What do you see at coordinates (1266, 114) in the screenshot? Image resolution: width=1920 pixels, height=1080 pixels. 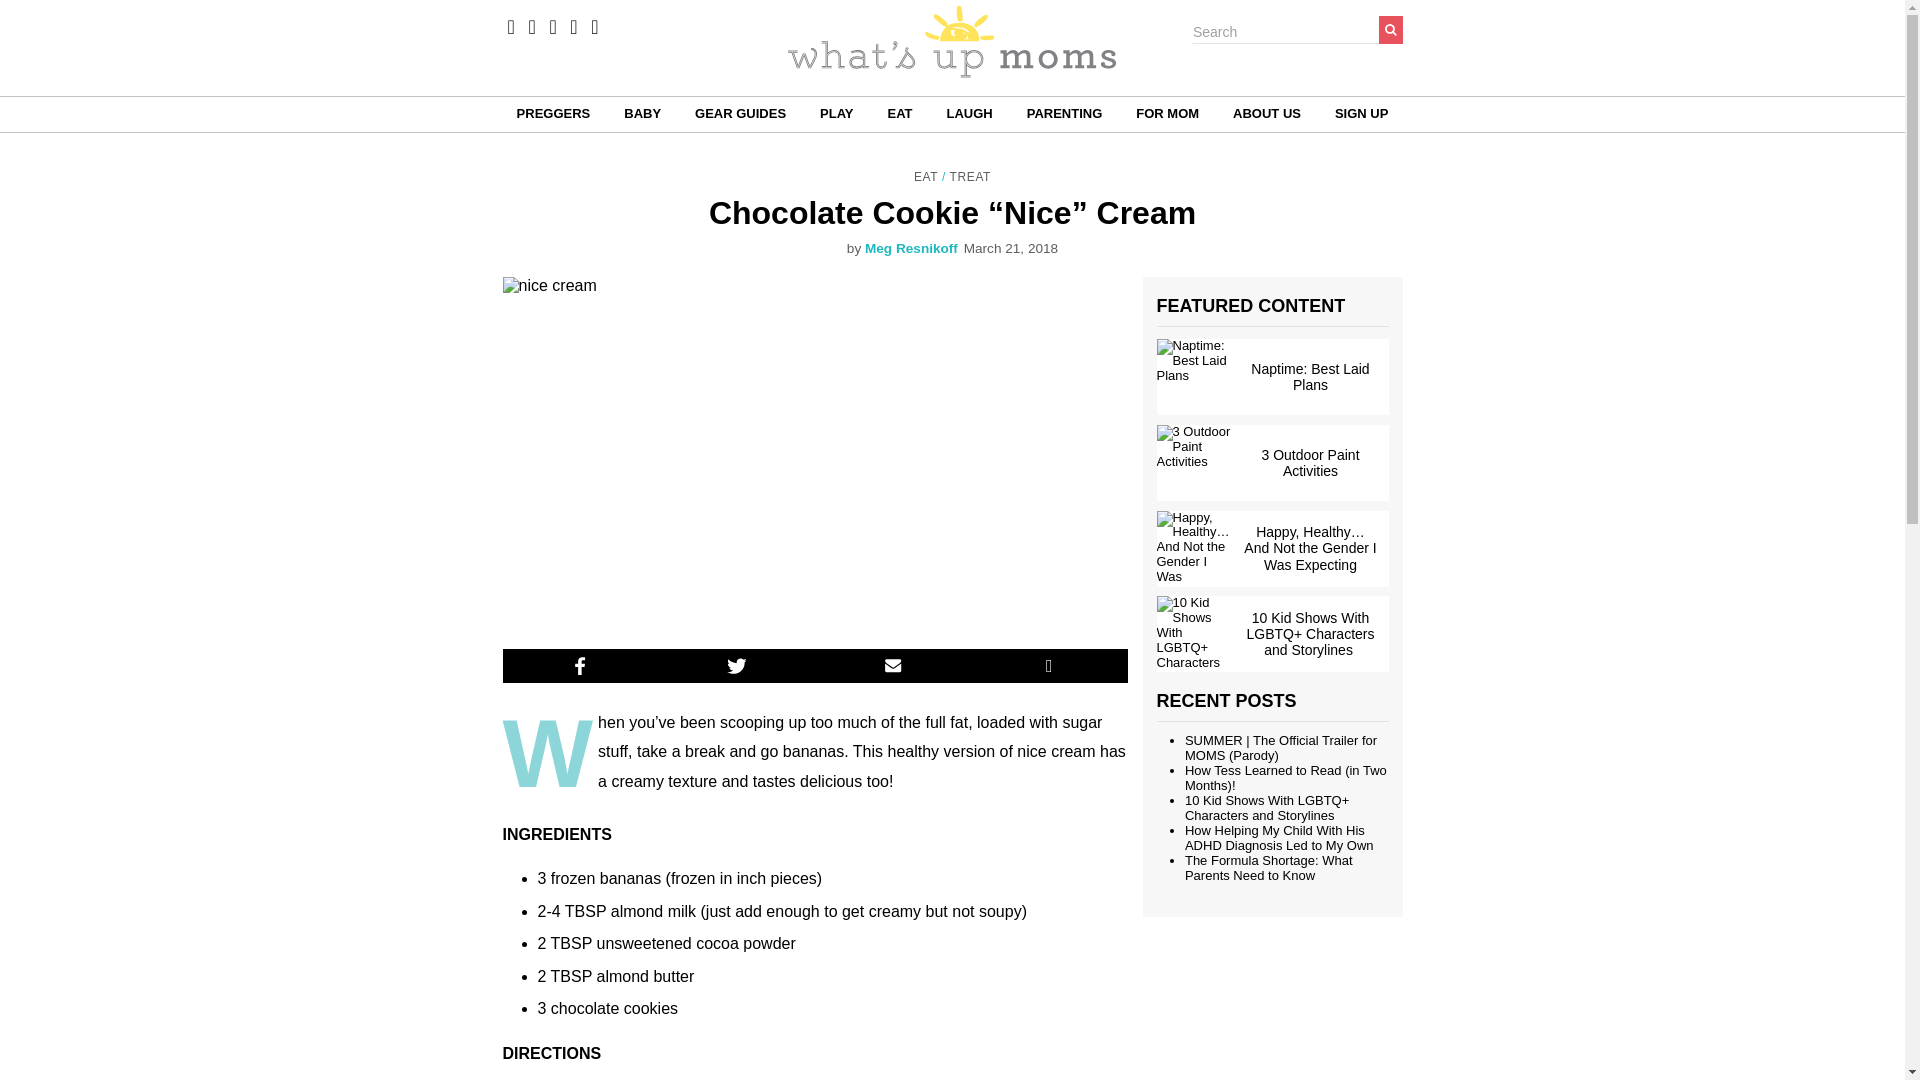 I see `ABOUT US` at bounding box center [1266, 114].